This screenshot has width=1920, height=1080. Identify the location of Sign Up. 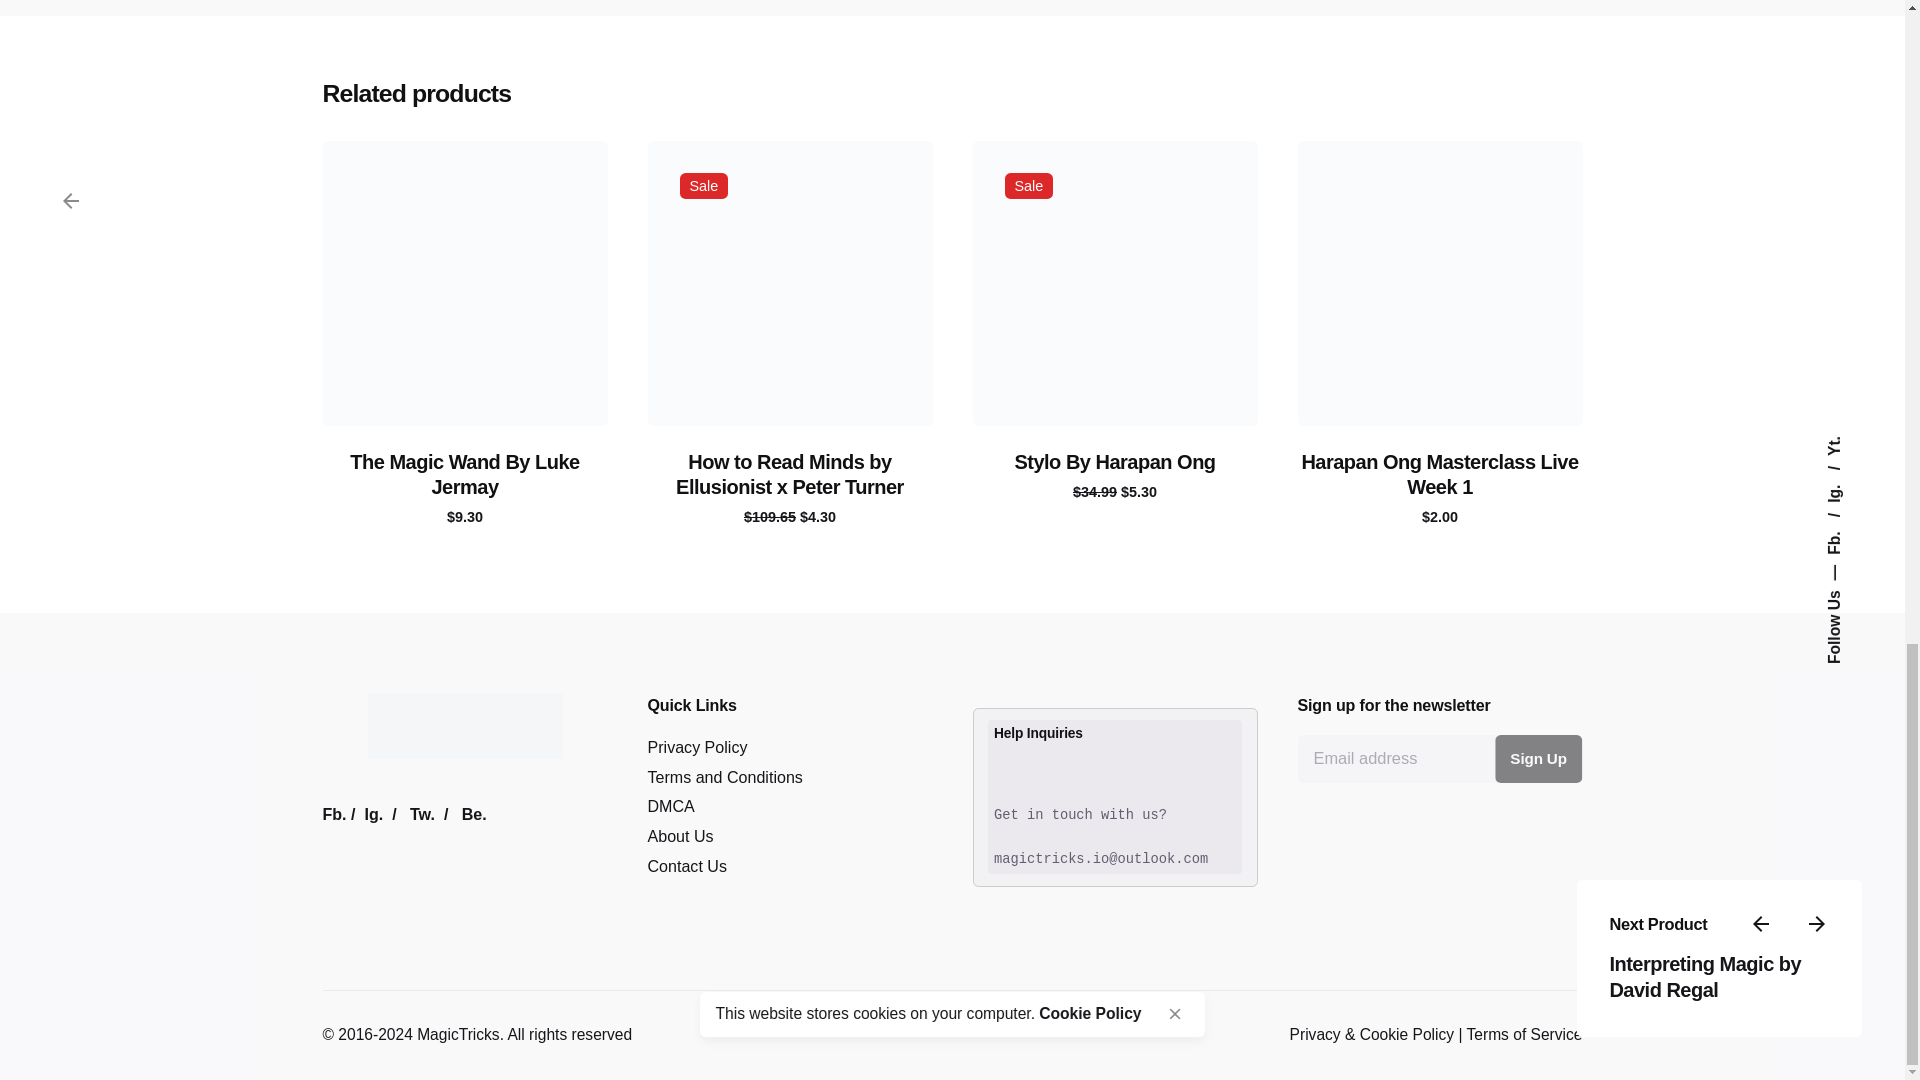
(1538, 759).